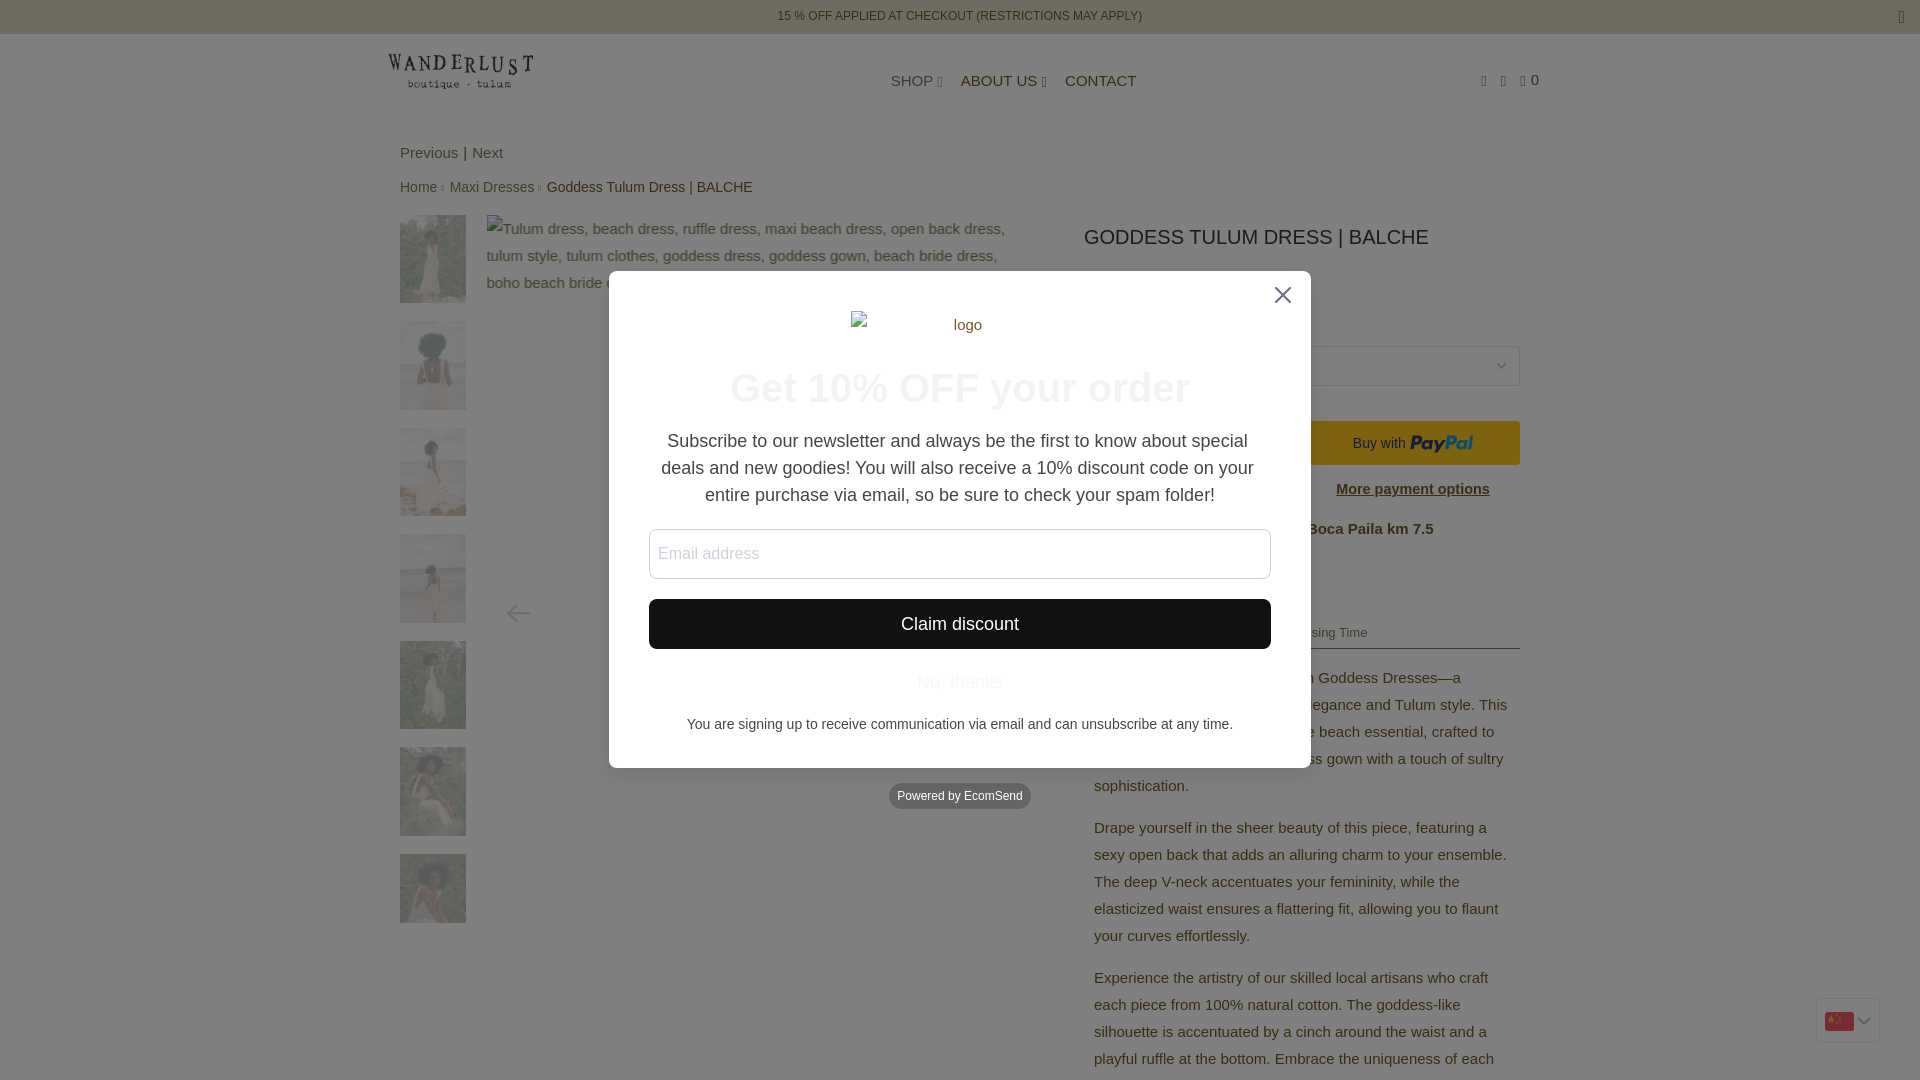 The height and width of the screenshot is (1080, 1920). What do you see at coordinates (492, 187) in the screenshot?
I see `Maxi Dresses` at bounding box center [492, 187].